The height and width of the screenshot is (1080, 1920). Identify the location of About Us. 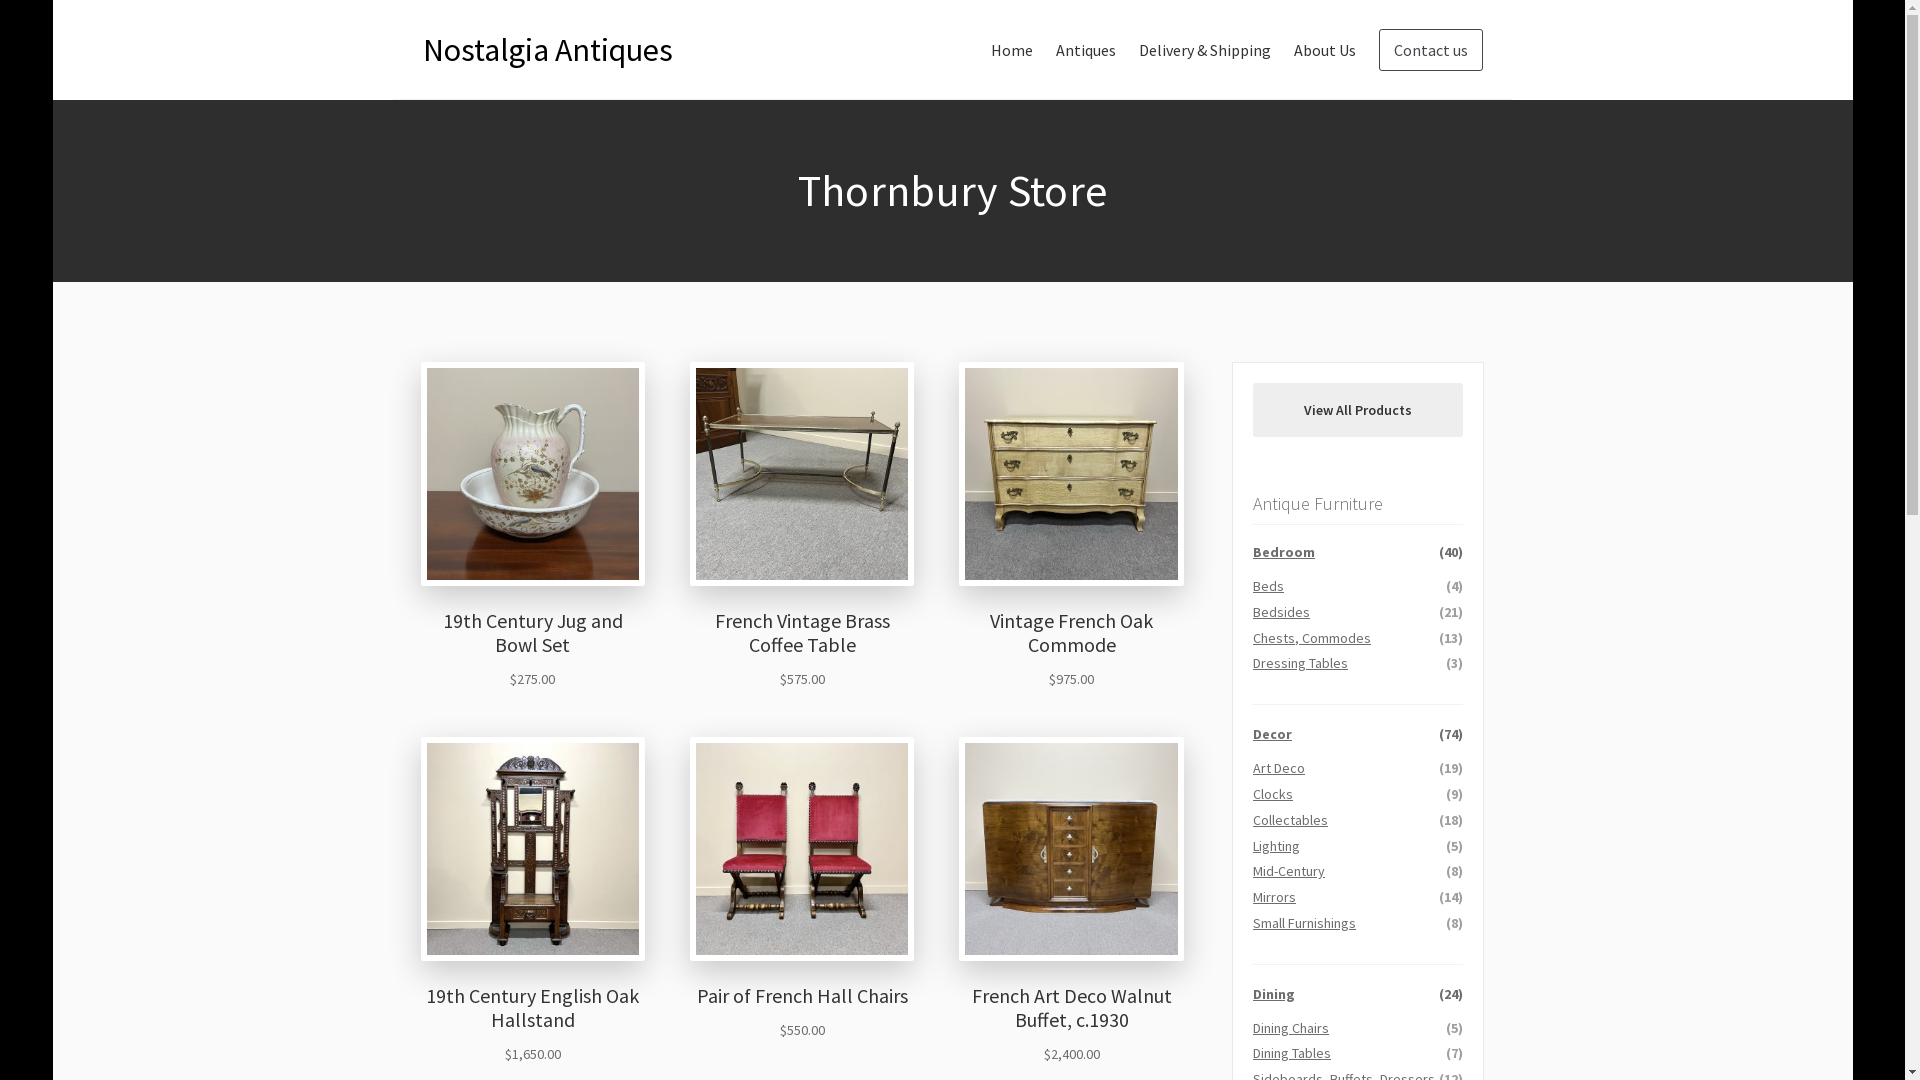
(1325, 50).